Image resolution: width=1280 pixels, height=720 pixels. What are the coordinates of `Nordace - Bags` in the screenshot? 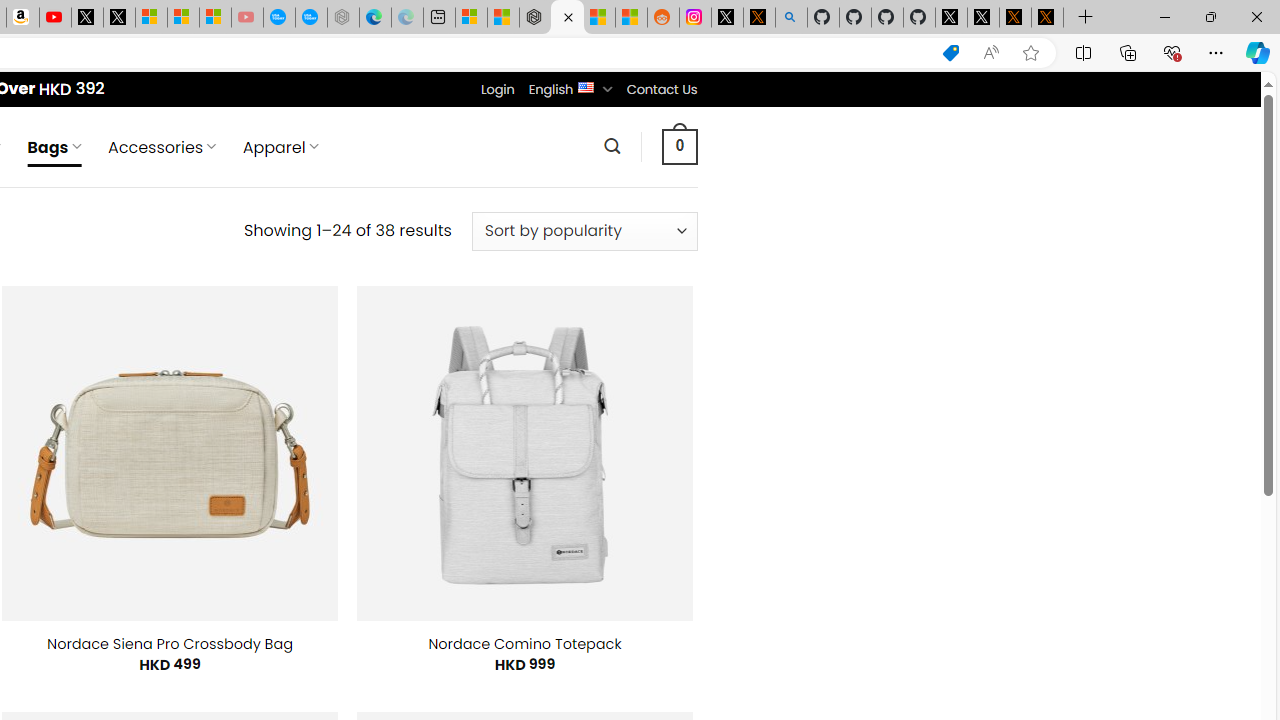 It's located at (566, 18).